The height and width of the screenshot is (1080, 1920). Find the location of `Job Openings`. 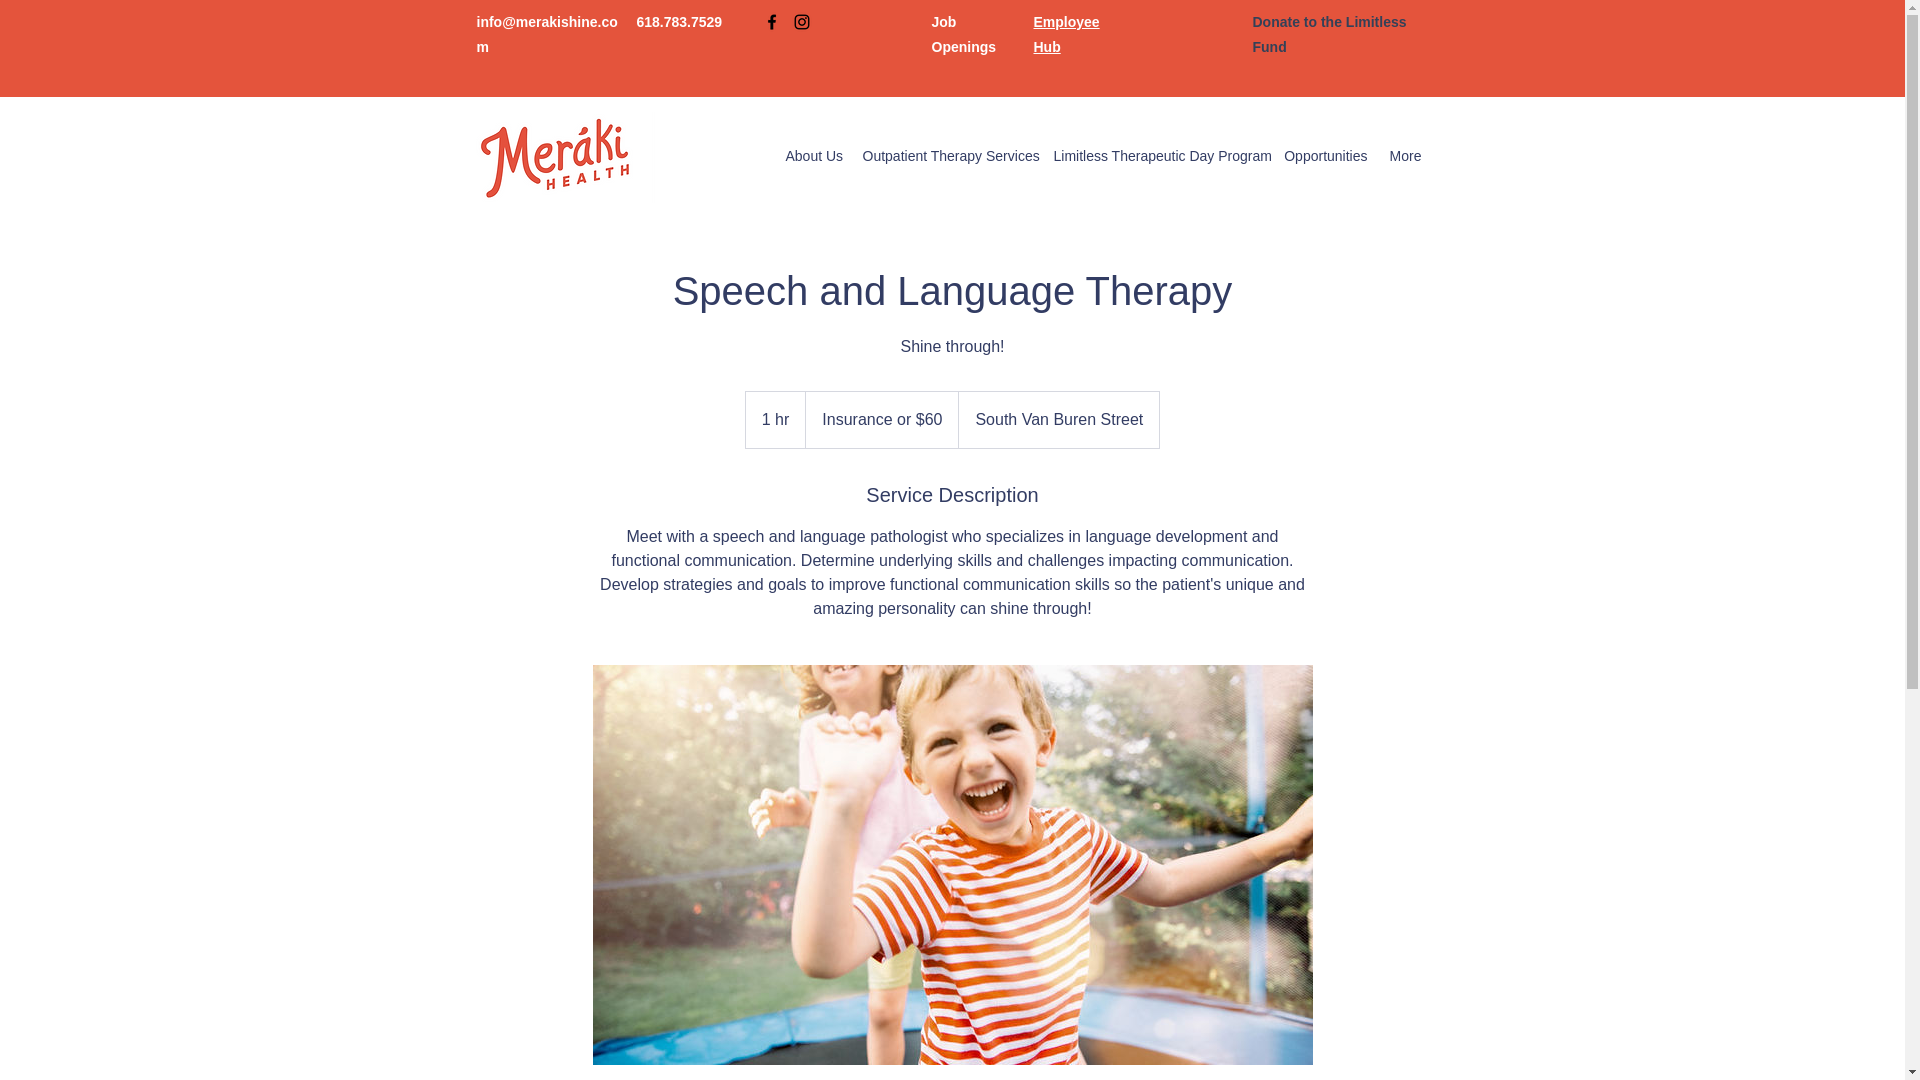

Job Openings is located at coordinates (964, 34).